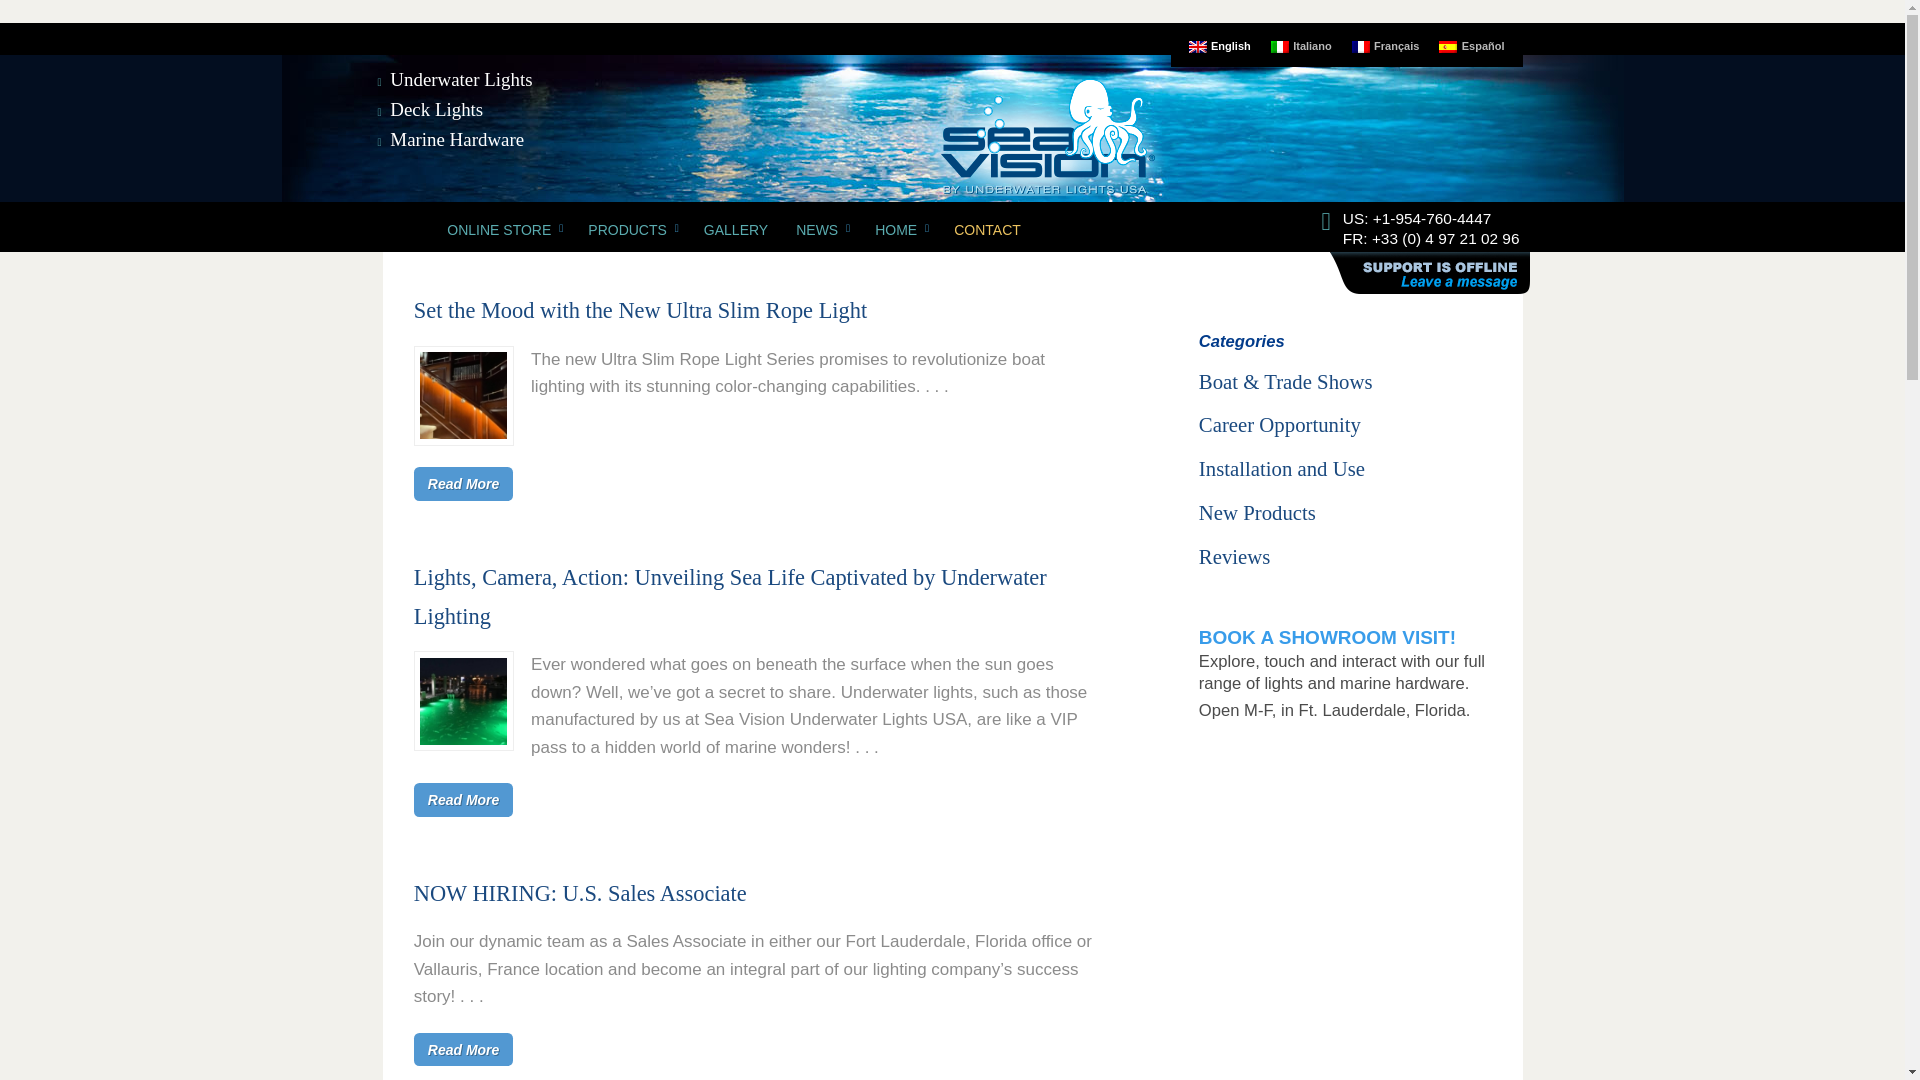 The width and height of the screenshot is (1920, 1080). Describe the element at coordinates (900, 230) in the screenshot. I see `HOME` at that location.